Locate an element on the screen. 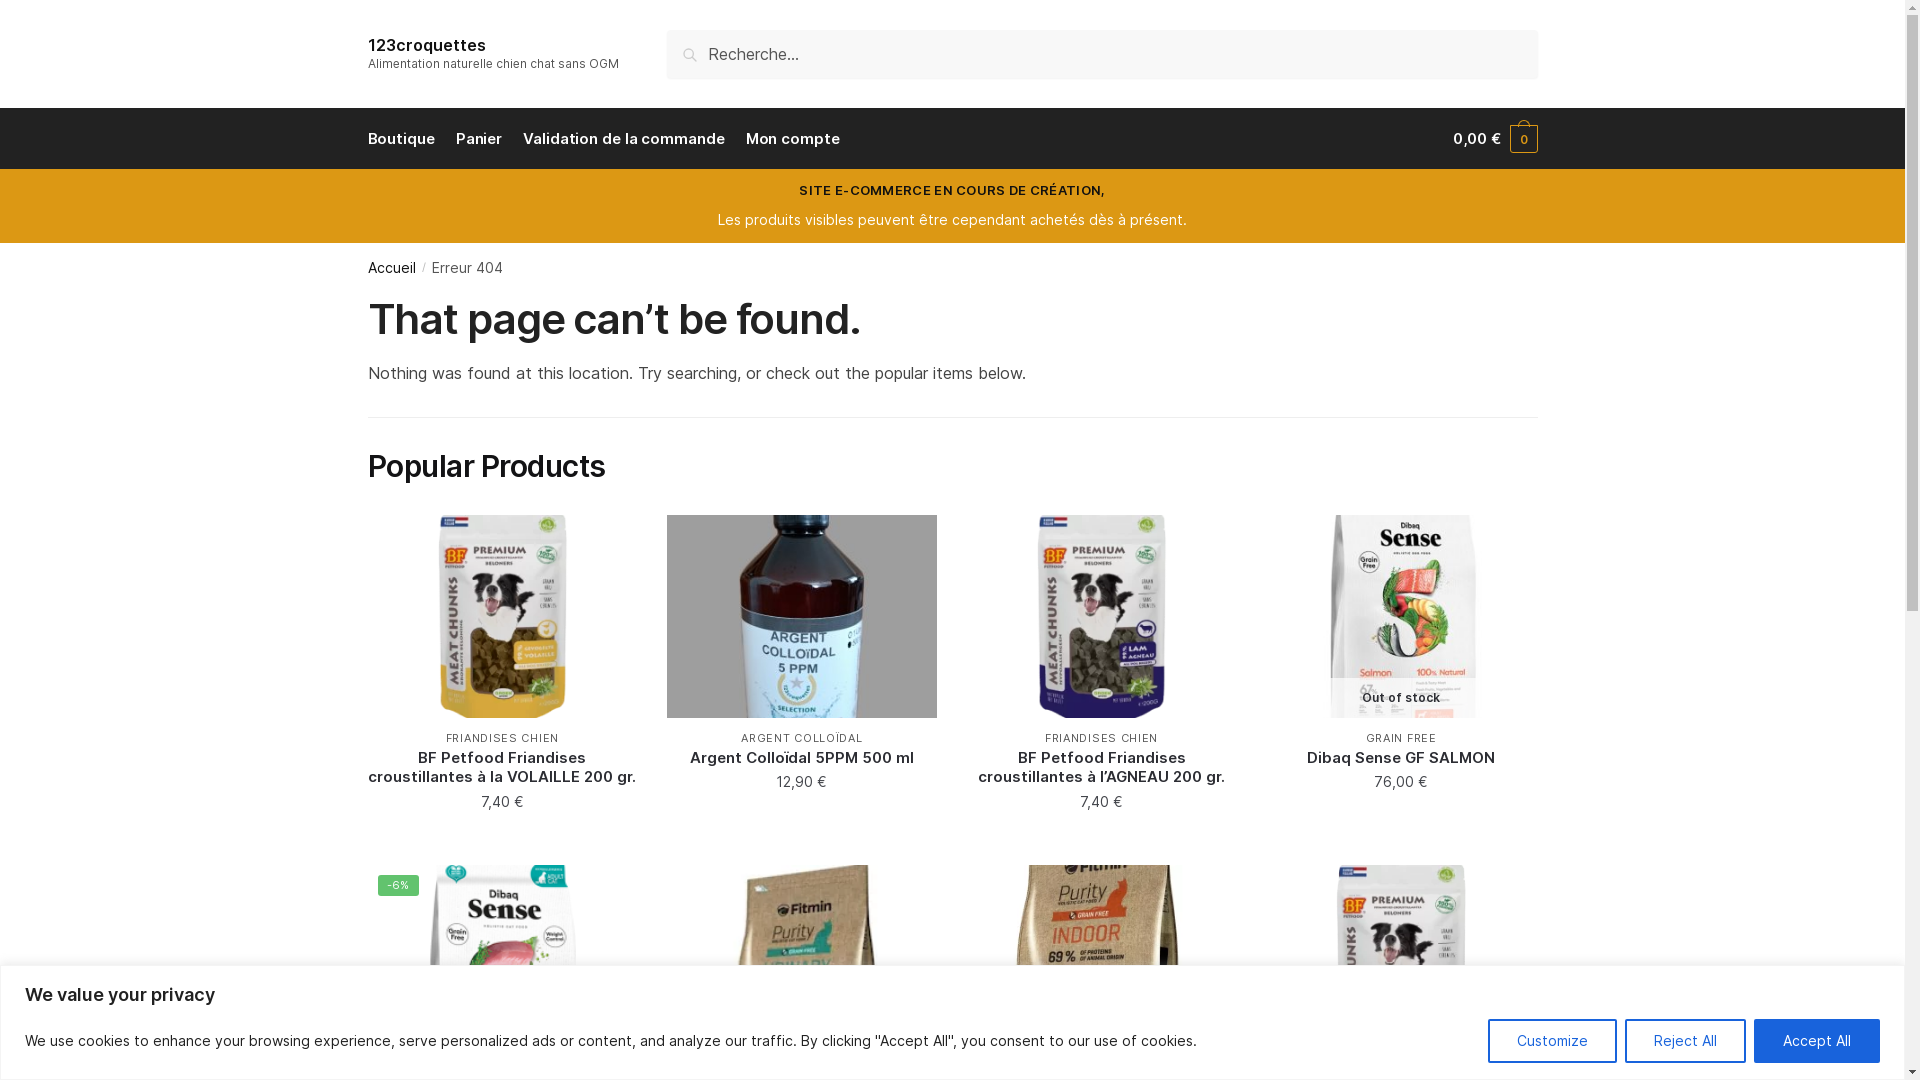 The width and height of the screenshot is (1920, 1080). 123croquettes is located at coordinates (427, 45).